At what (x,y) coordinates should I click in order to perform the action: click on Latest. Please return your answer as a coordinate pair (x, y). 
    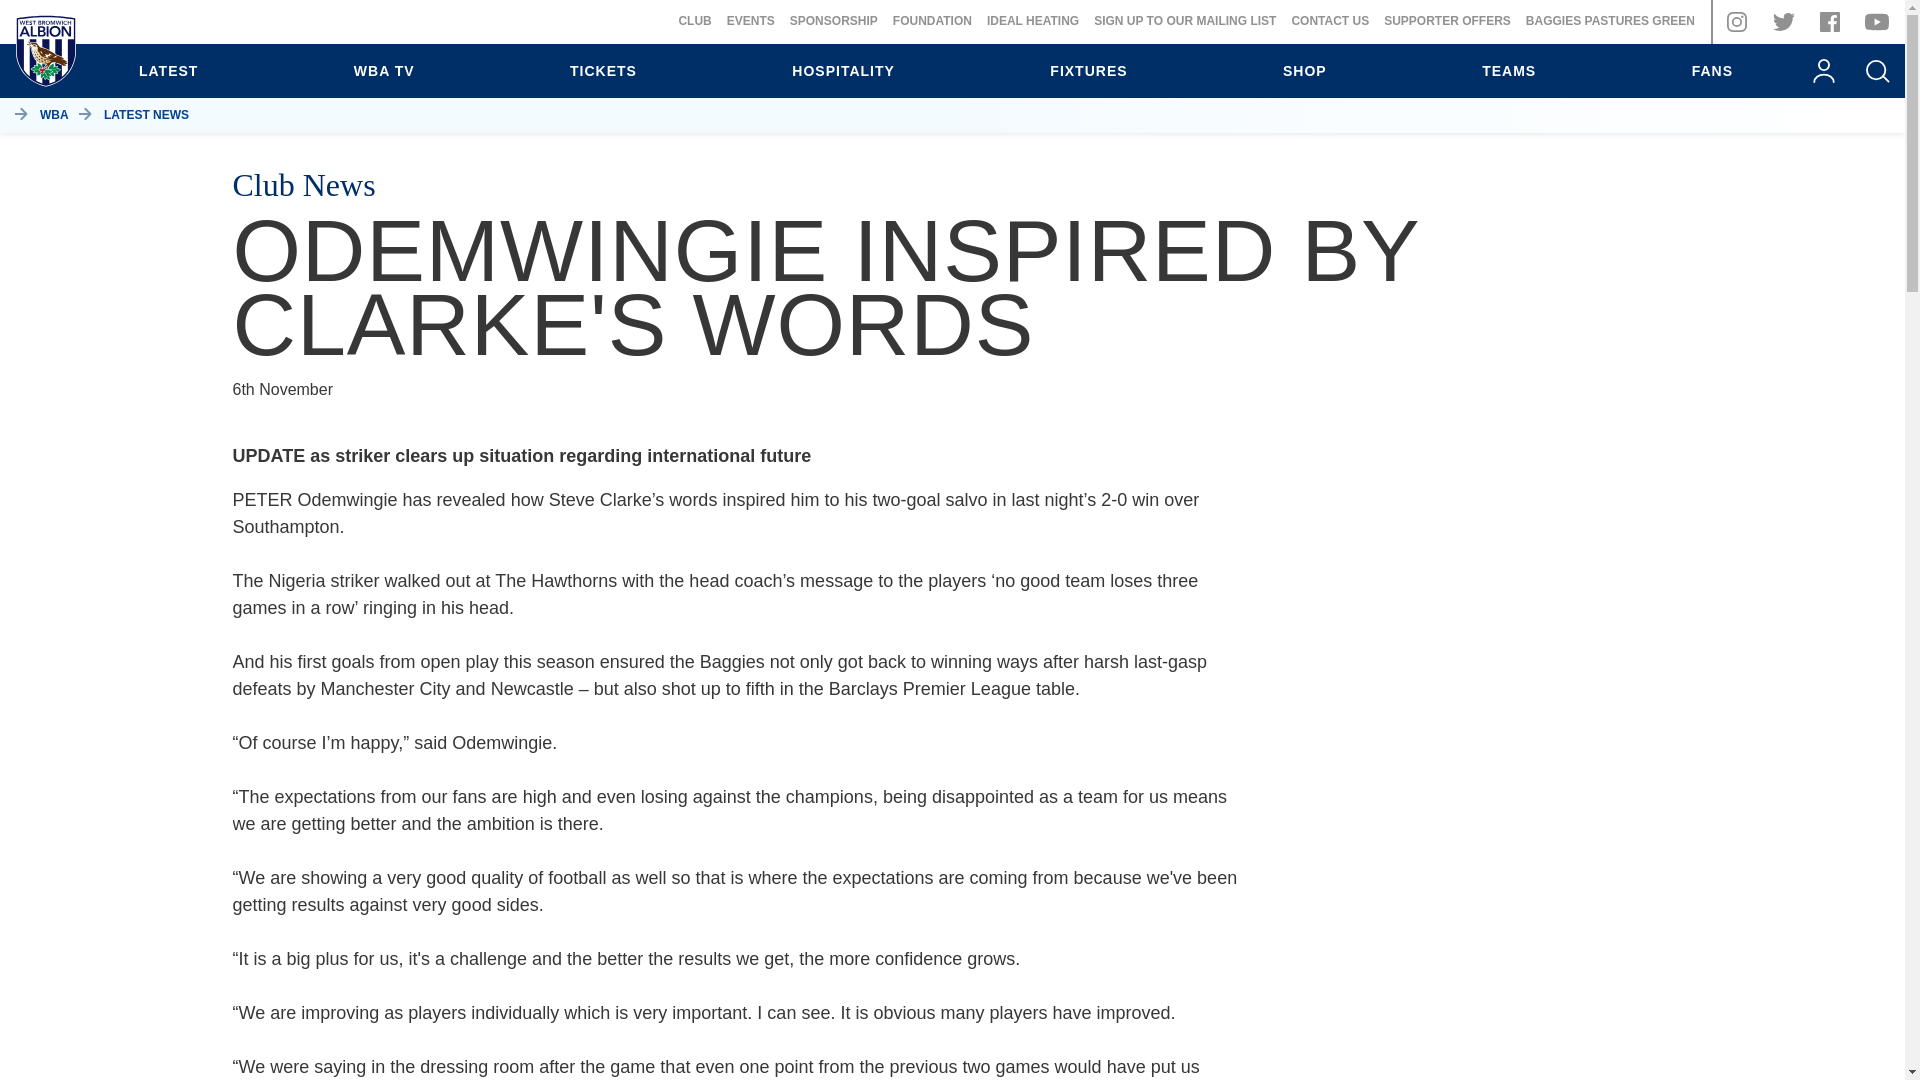
    Looking at the image, I should click on (168, 71).